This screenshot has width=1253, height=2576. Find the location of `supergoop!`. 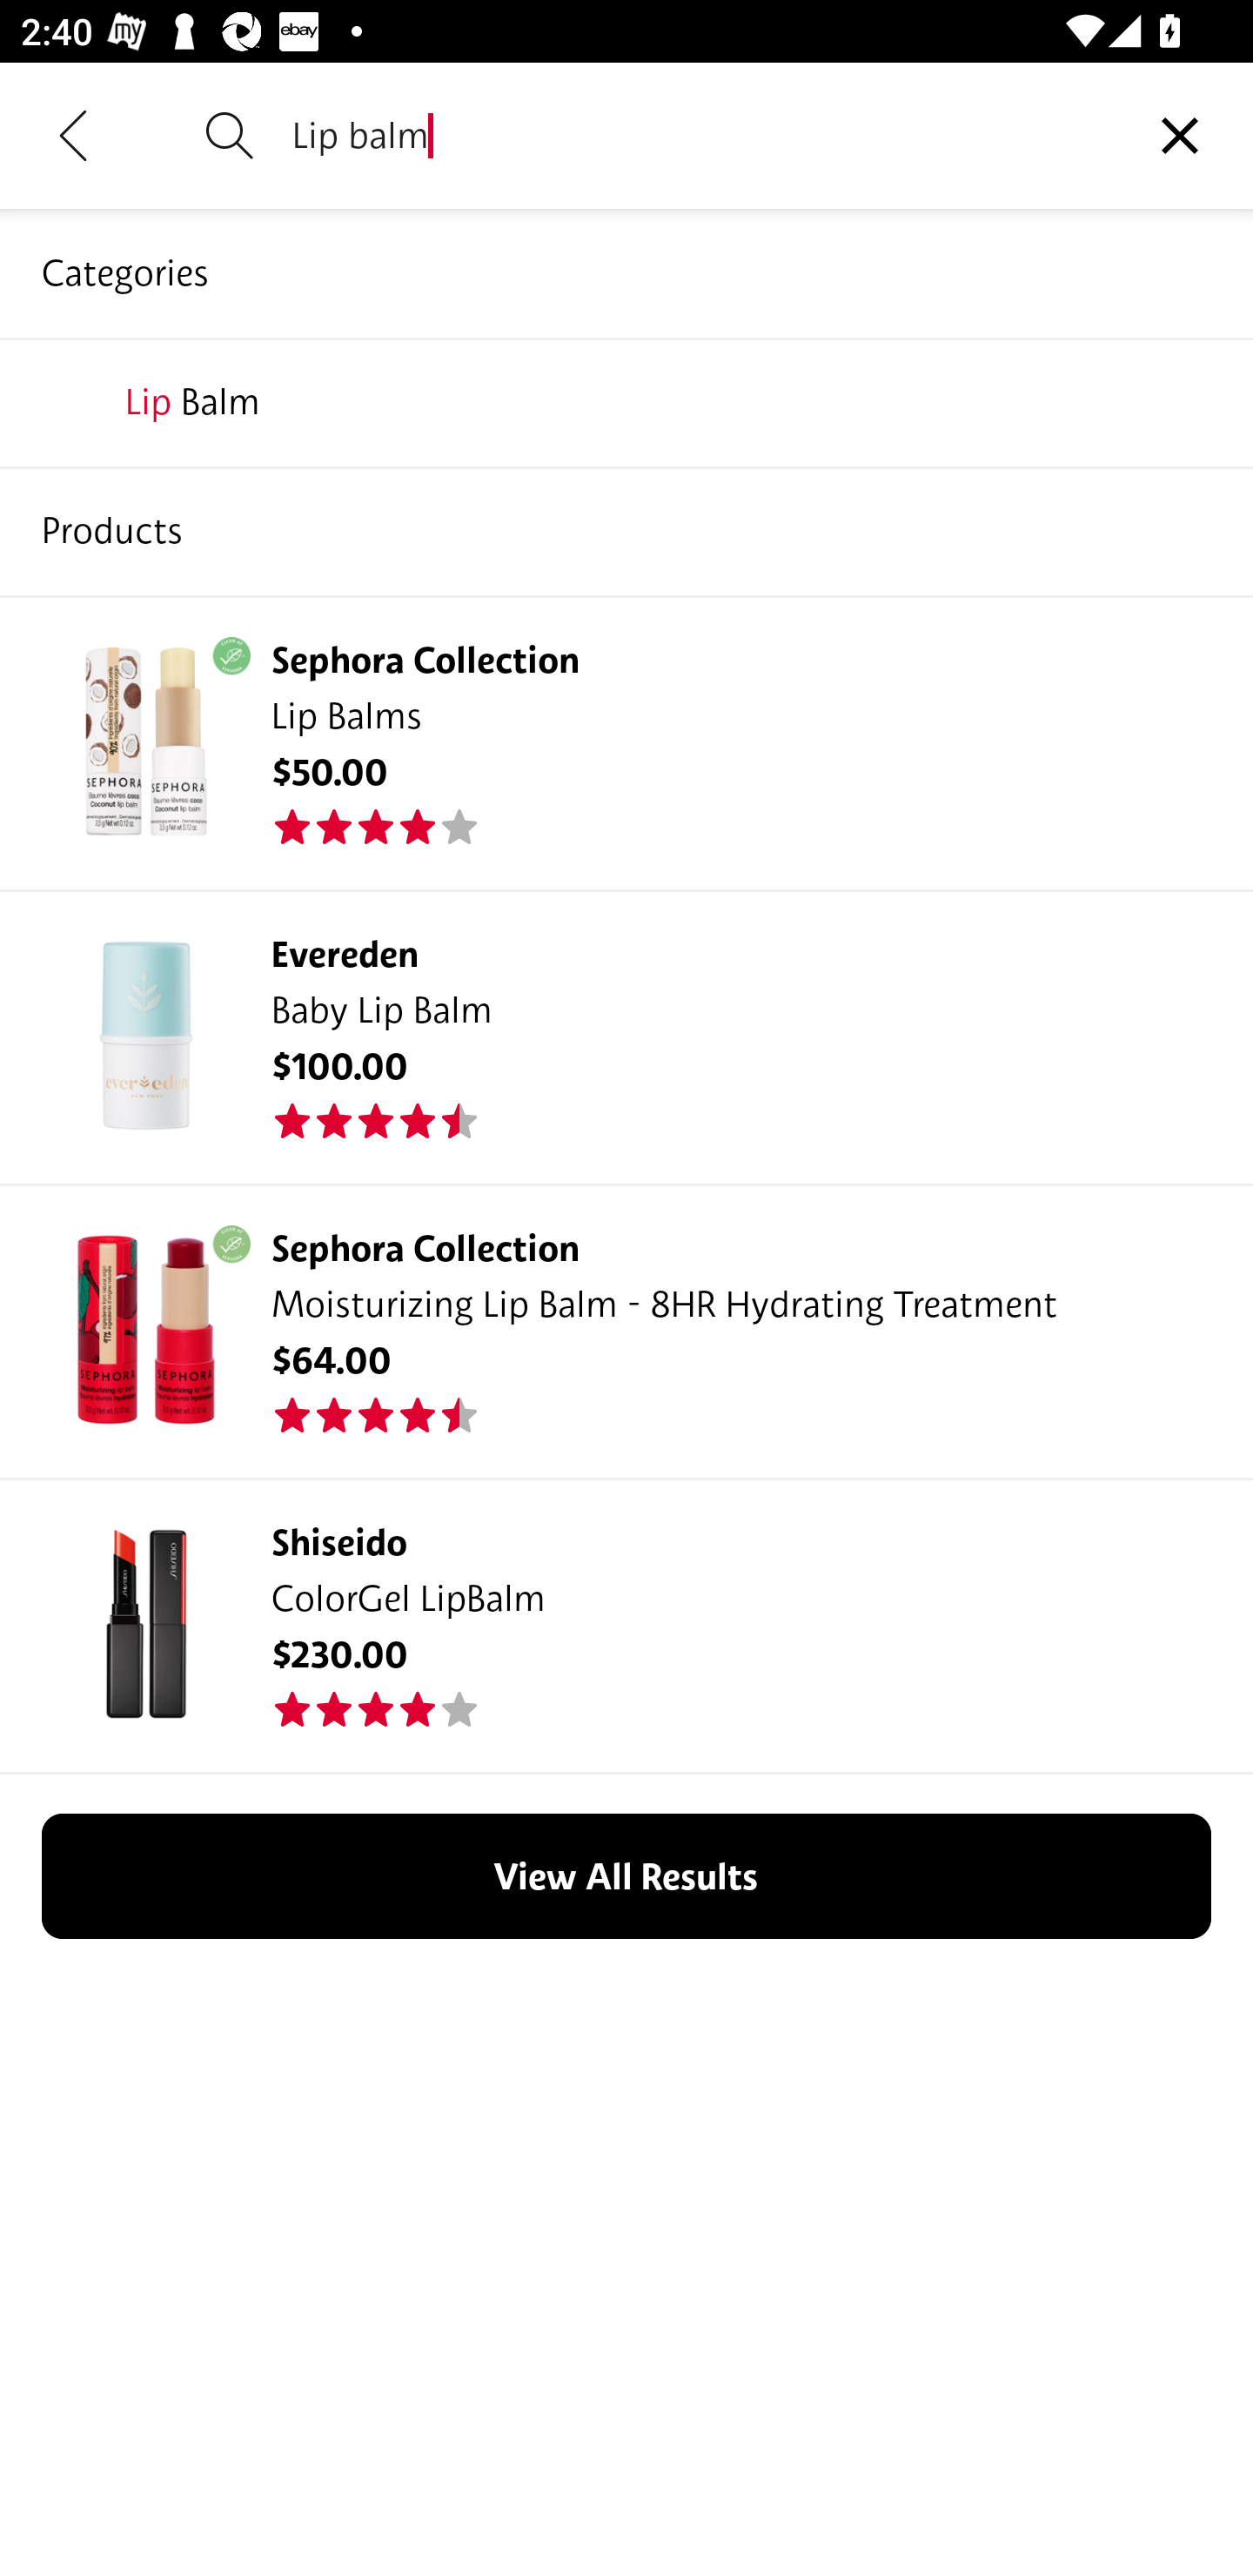

supergoop! is located at coordinates (626, 530).